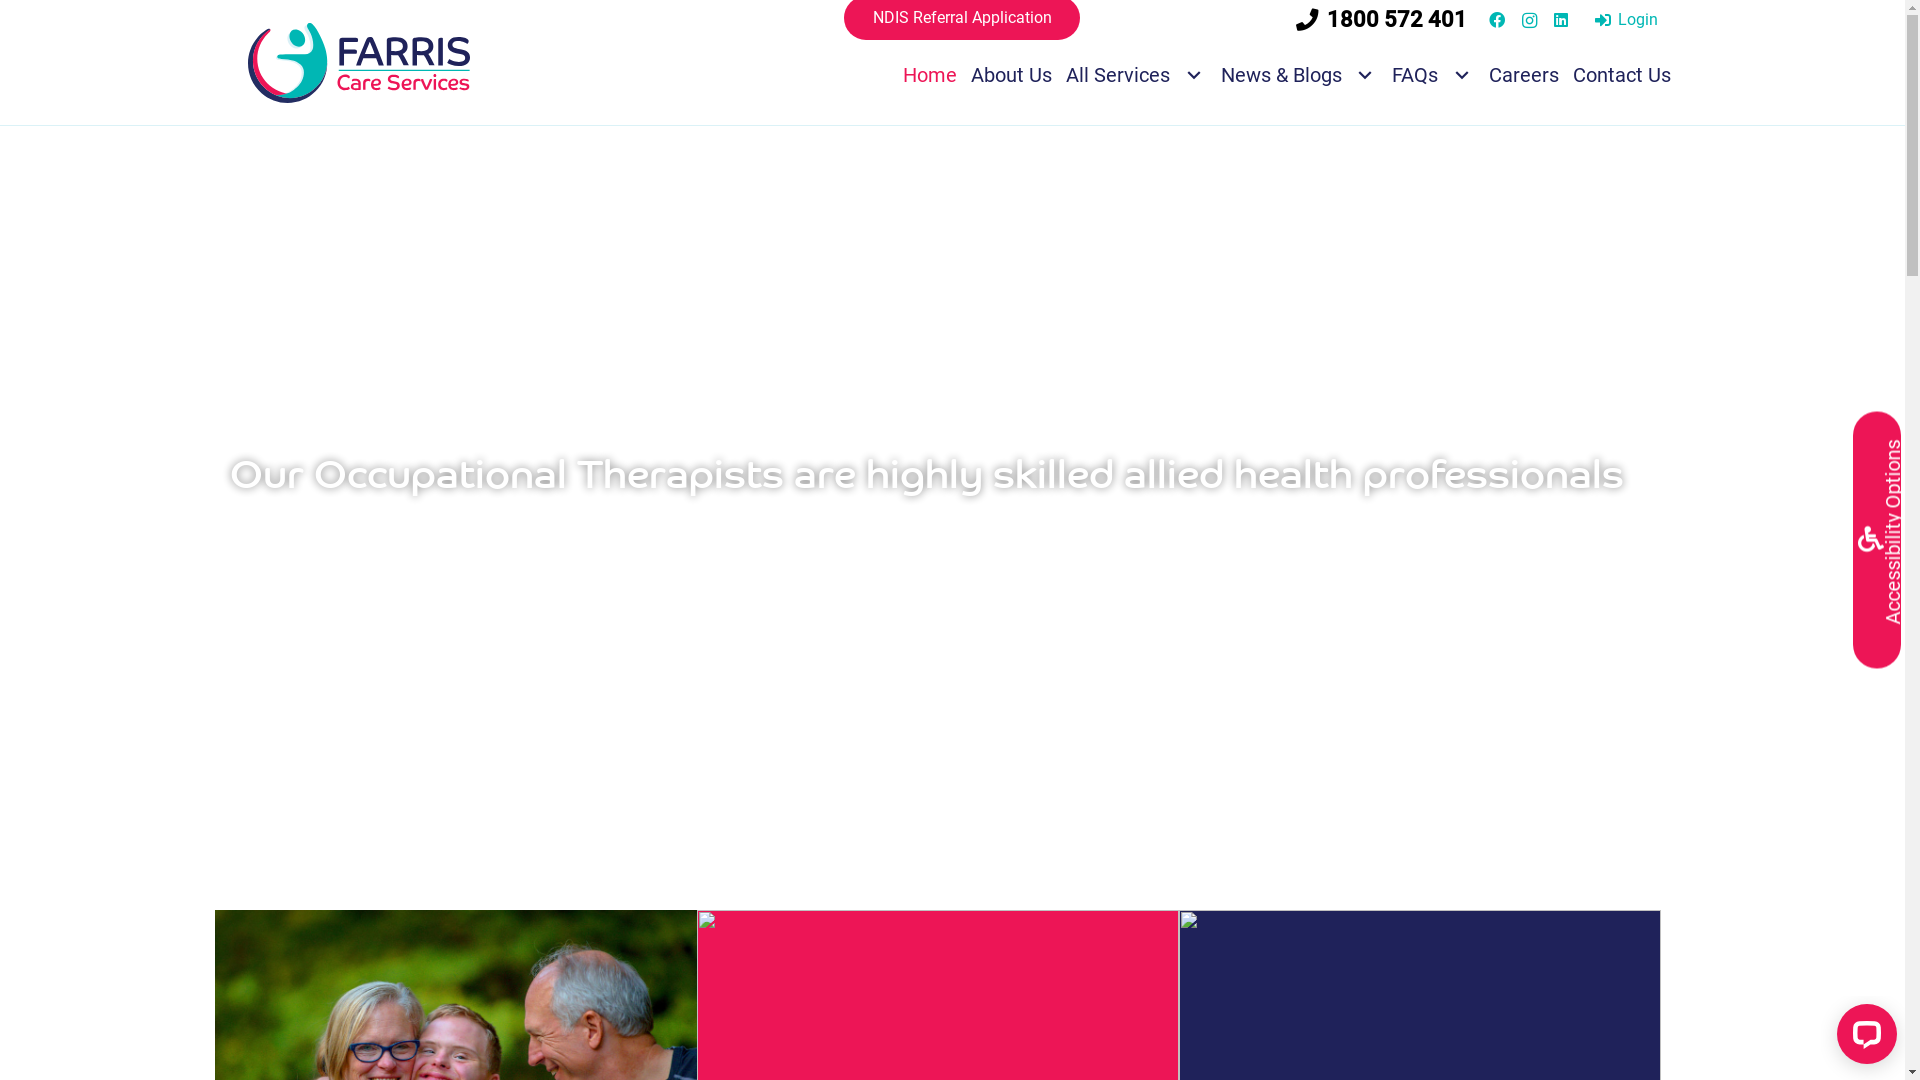 This screenshot has width=1920, height=1080. What do you see at coordinates (1197, 19) in the screenshot?
I see `Myanmar (Burmese)` at bounding box center [1197, 19].